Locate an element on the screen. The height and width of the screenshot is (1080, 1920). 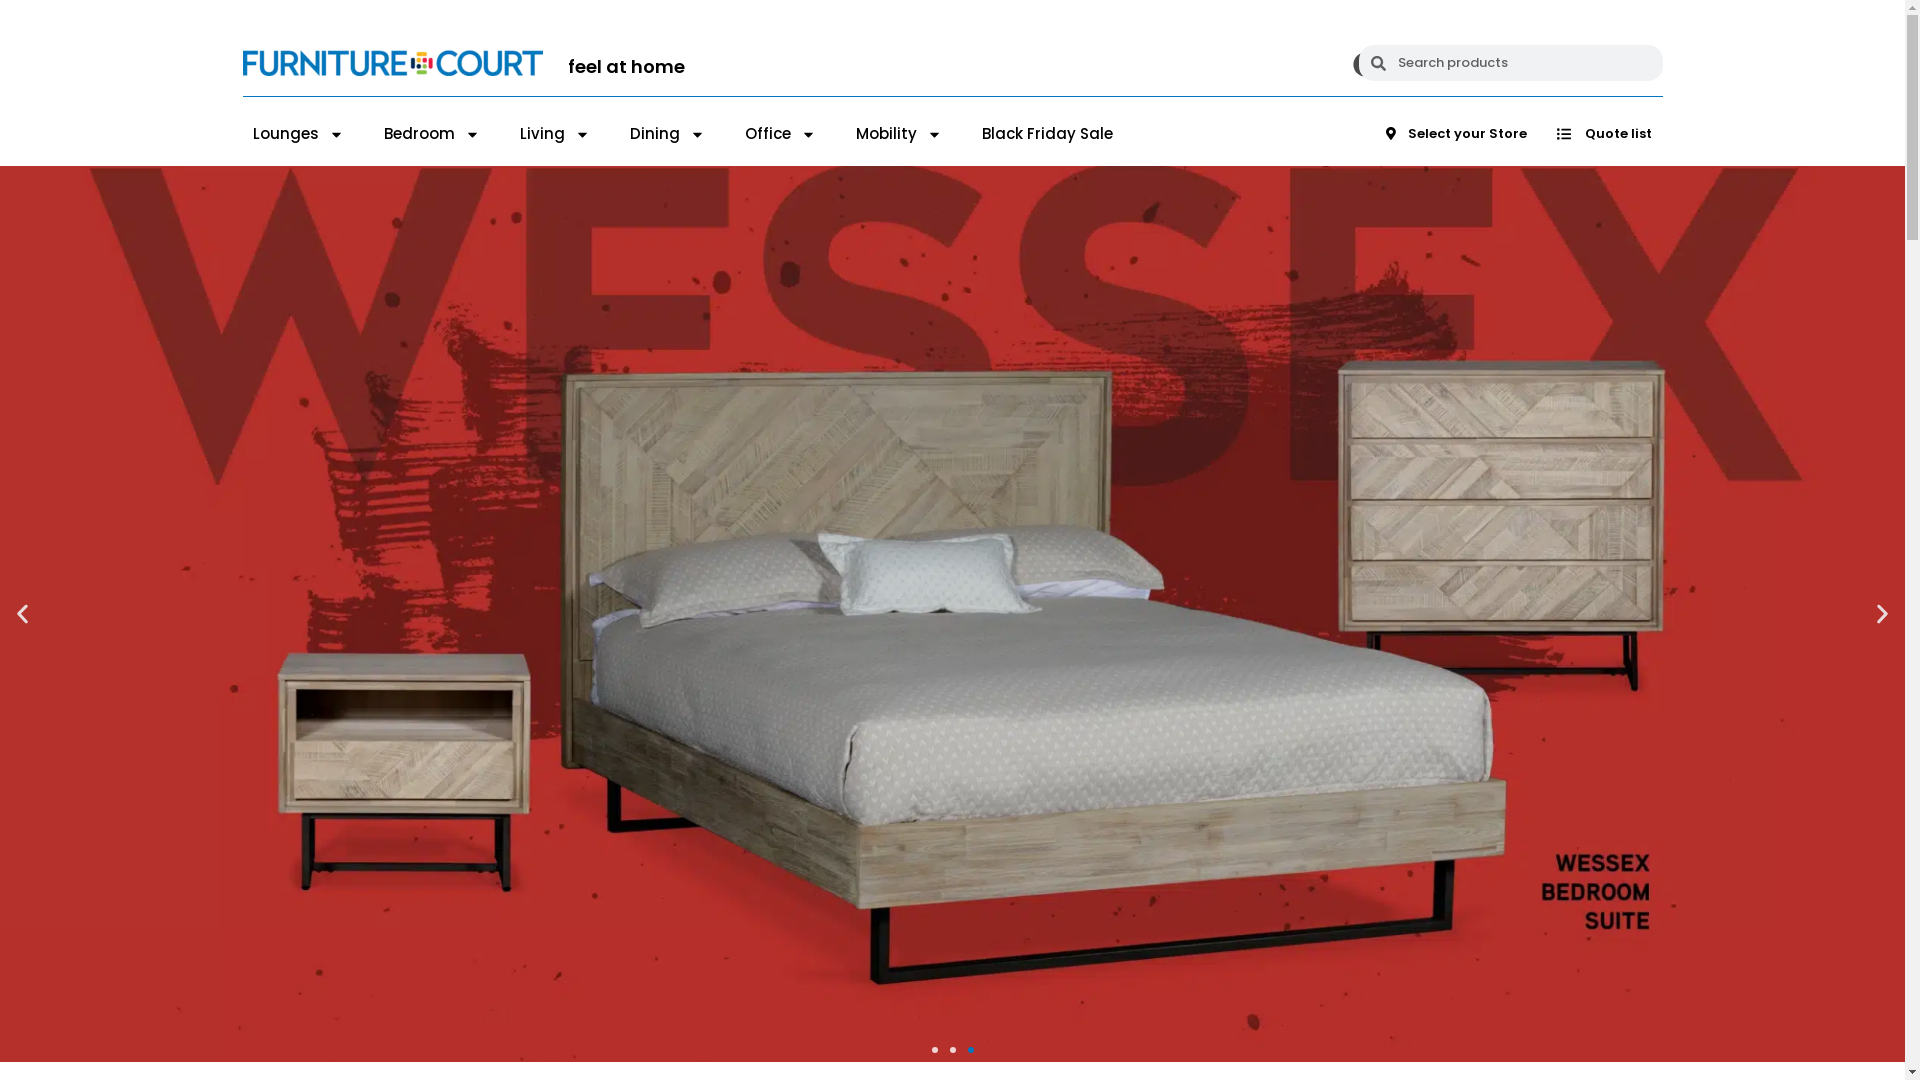
Office is located at coordinates (780, 134).